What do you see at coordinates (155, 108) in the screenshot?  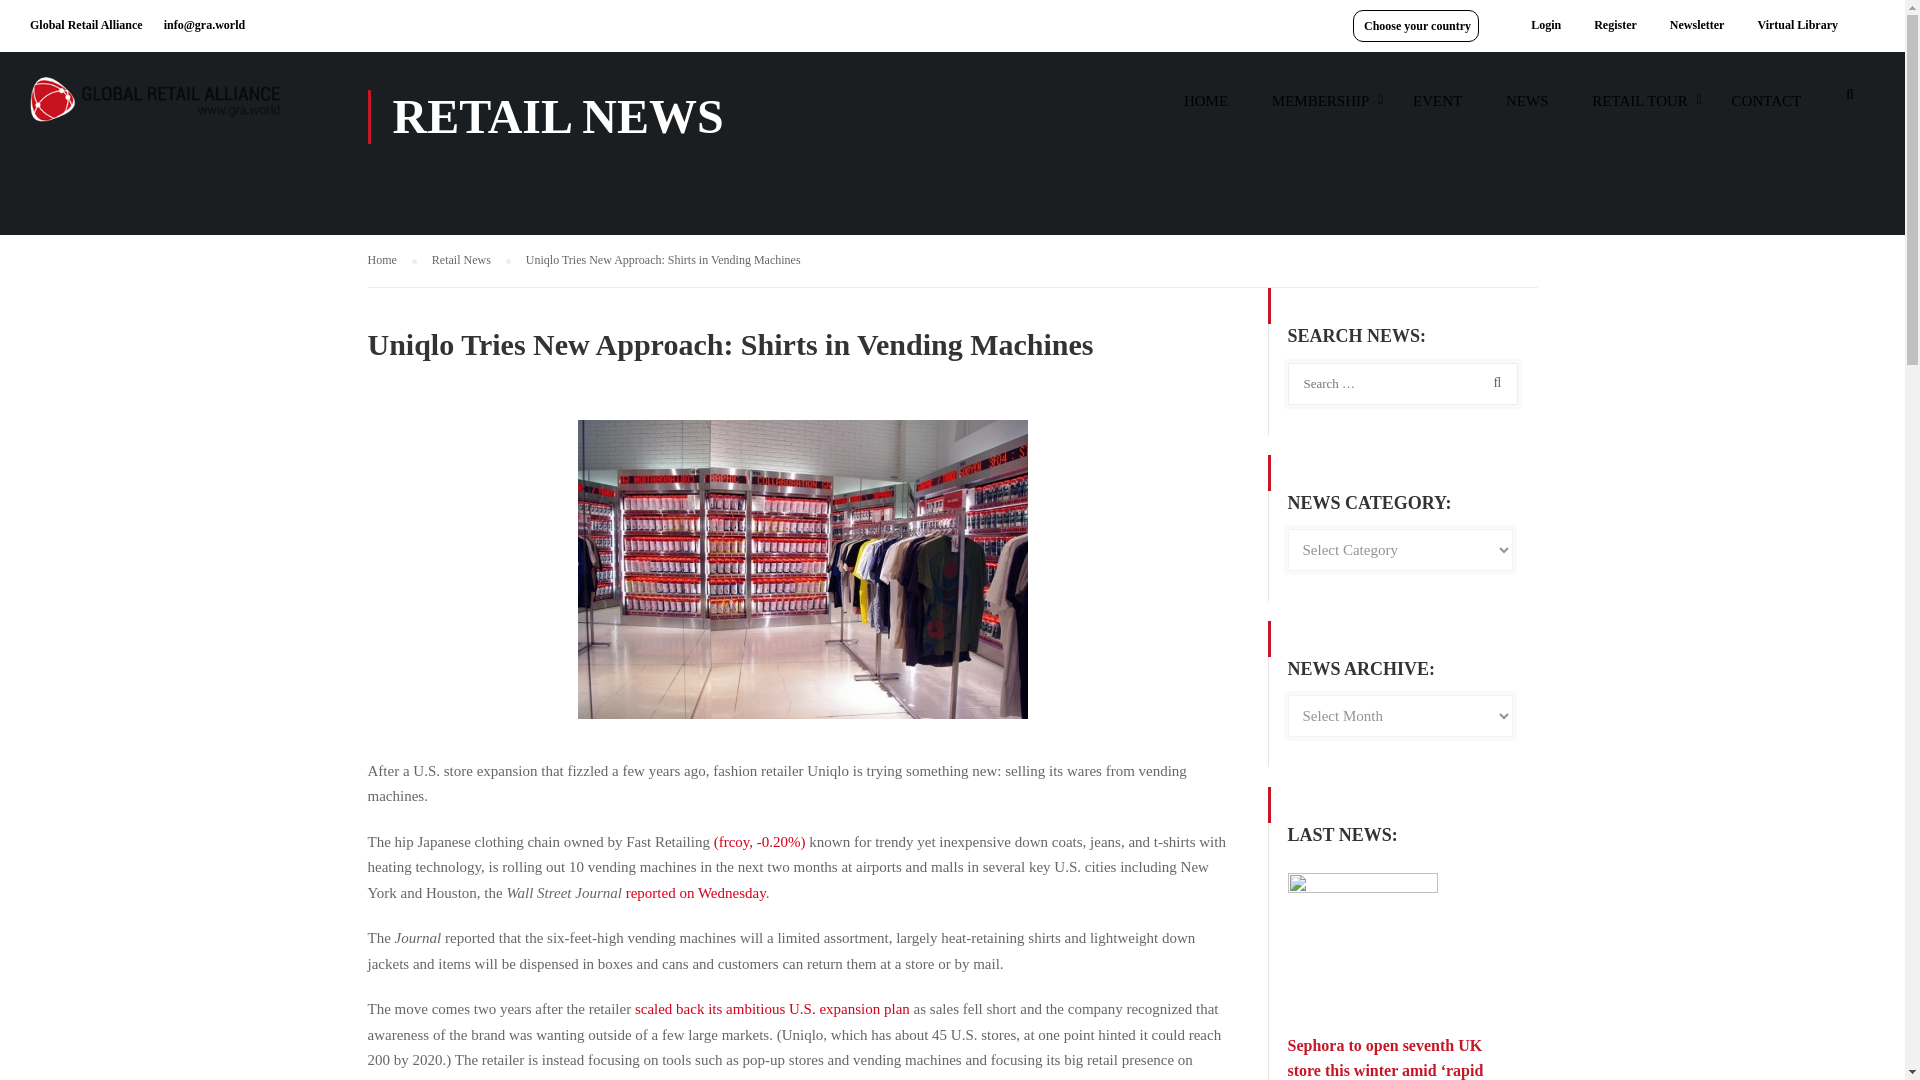 I see `GRA - Global Retail Alliance` at bounding box center [155, 108].